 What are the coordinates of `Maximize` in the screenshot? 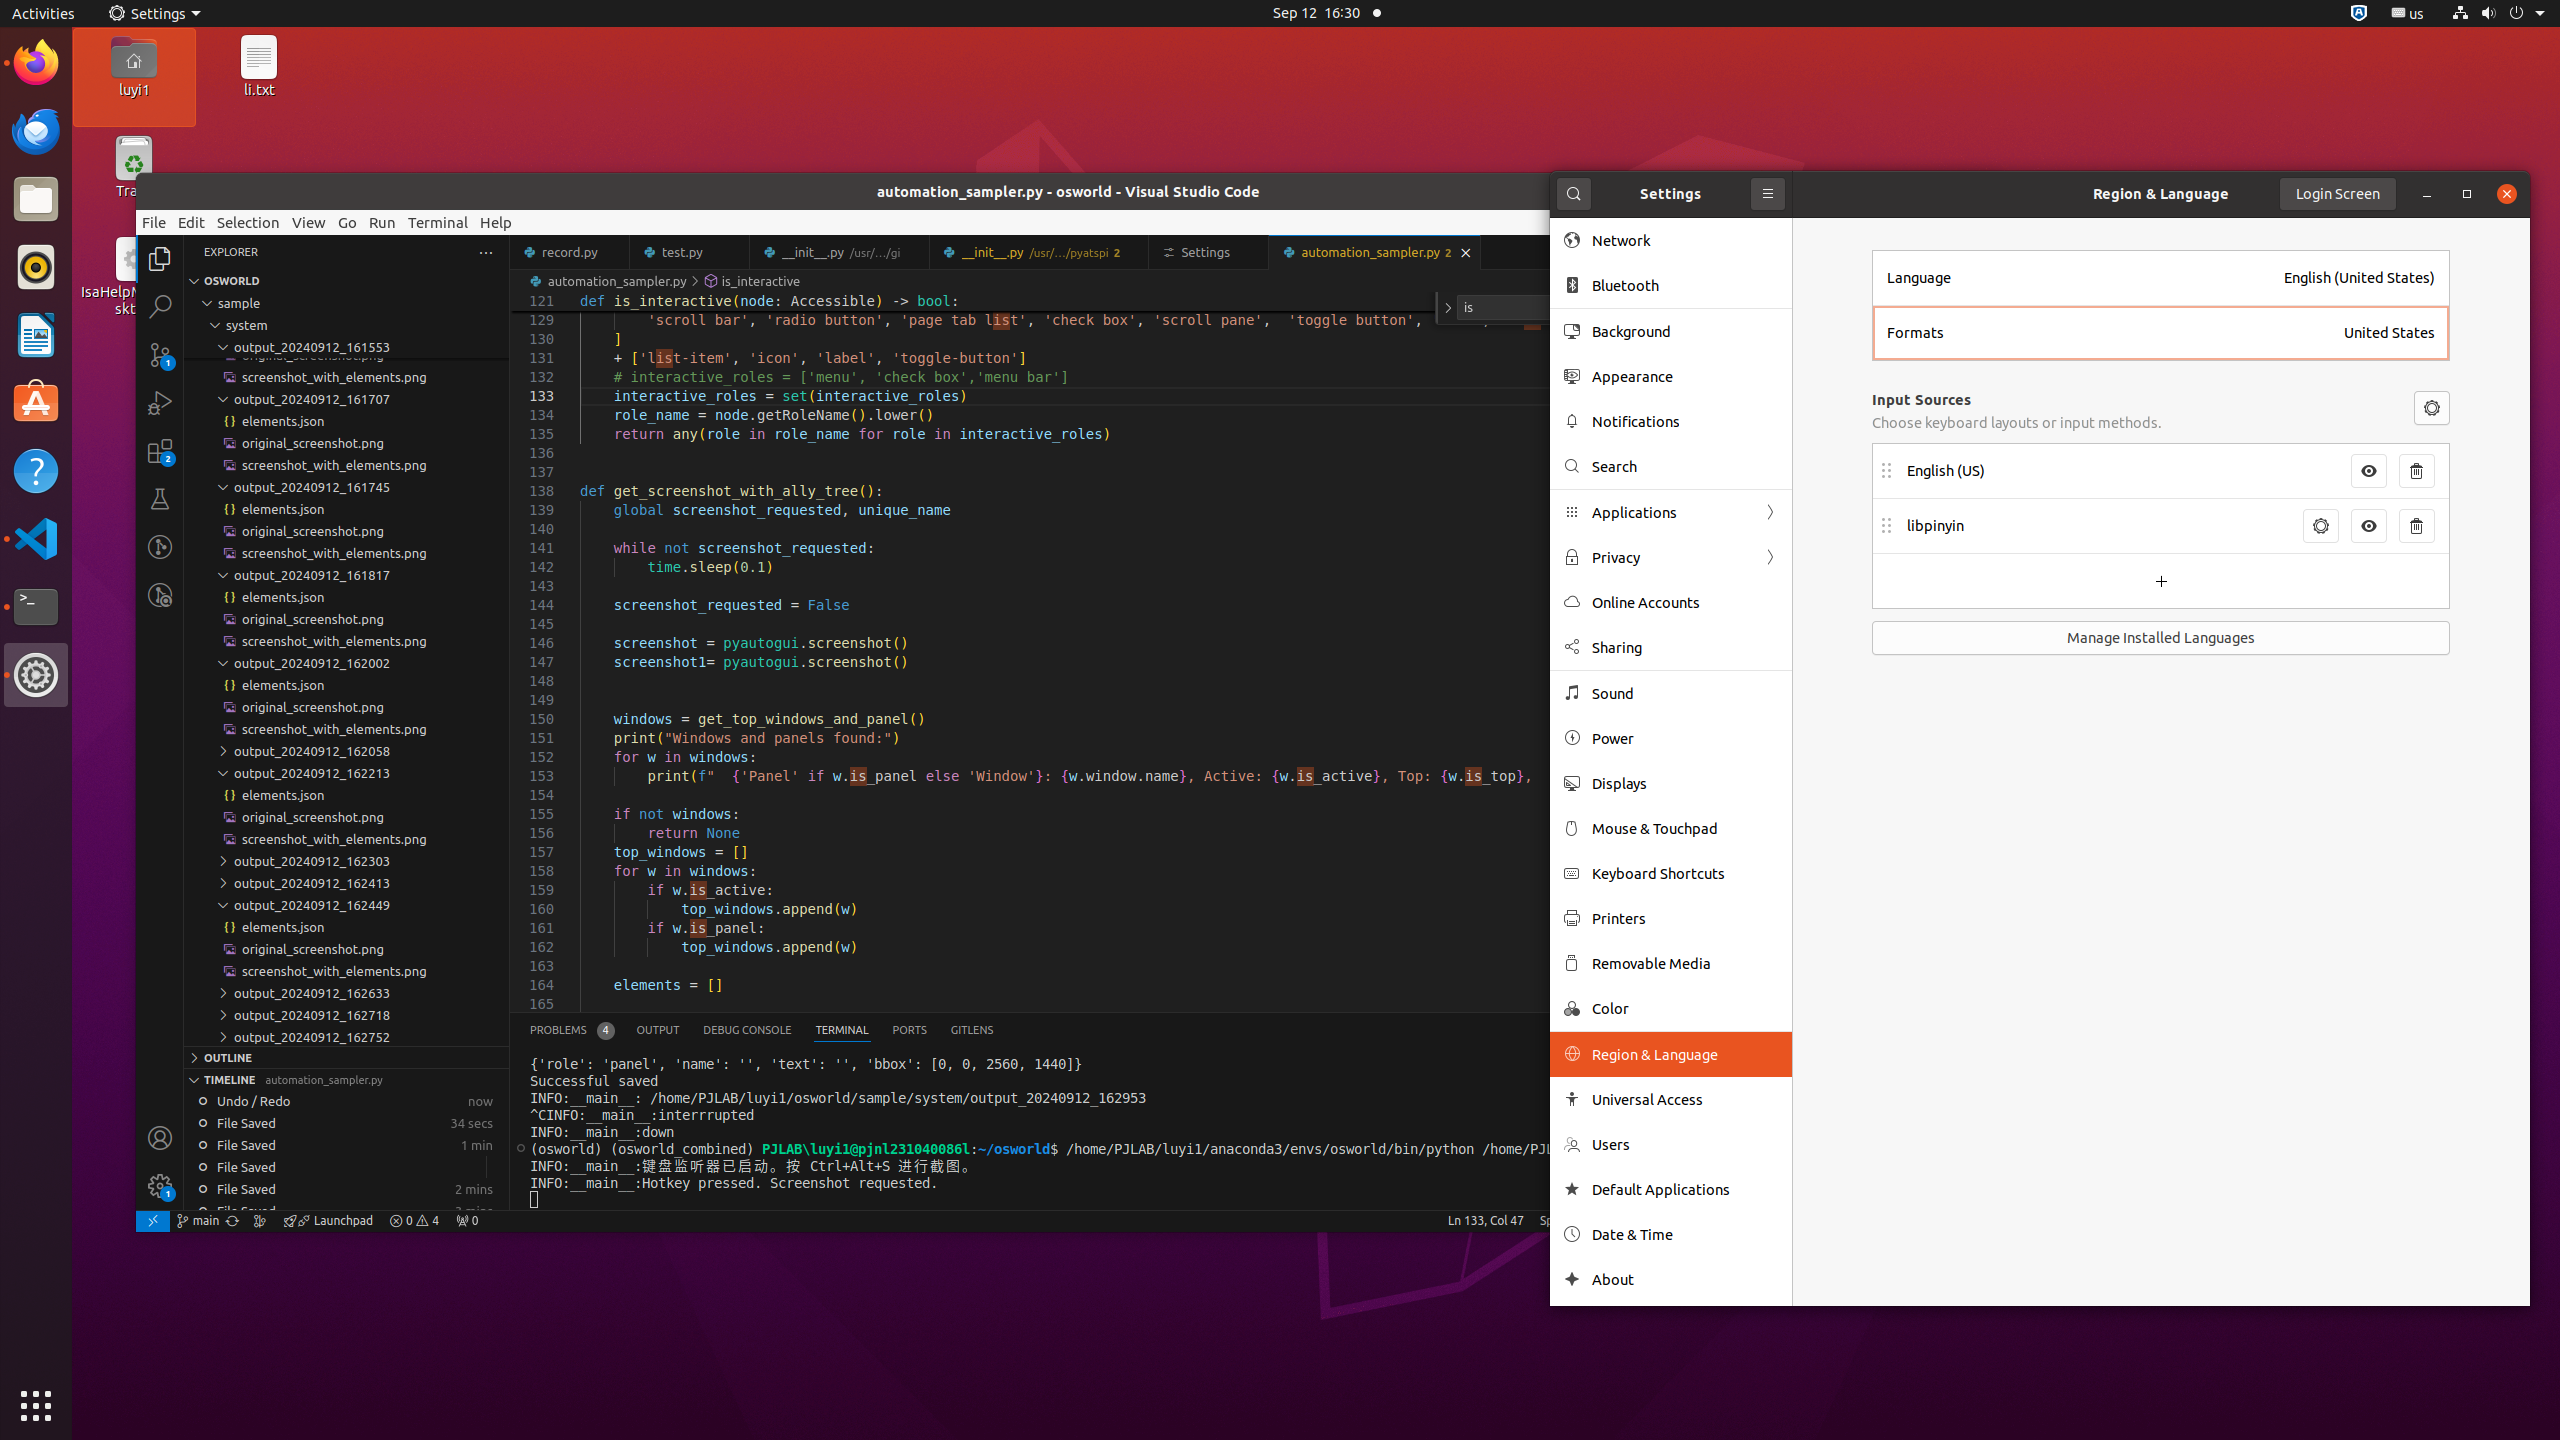 It's located at (2467, 194).